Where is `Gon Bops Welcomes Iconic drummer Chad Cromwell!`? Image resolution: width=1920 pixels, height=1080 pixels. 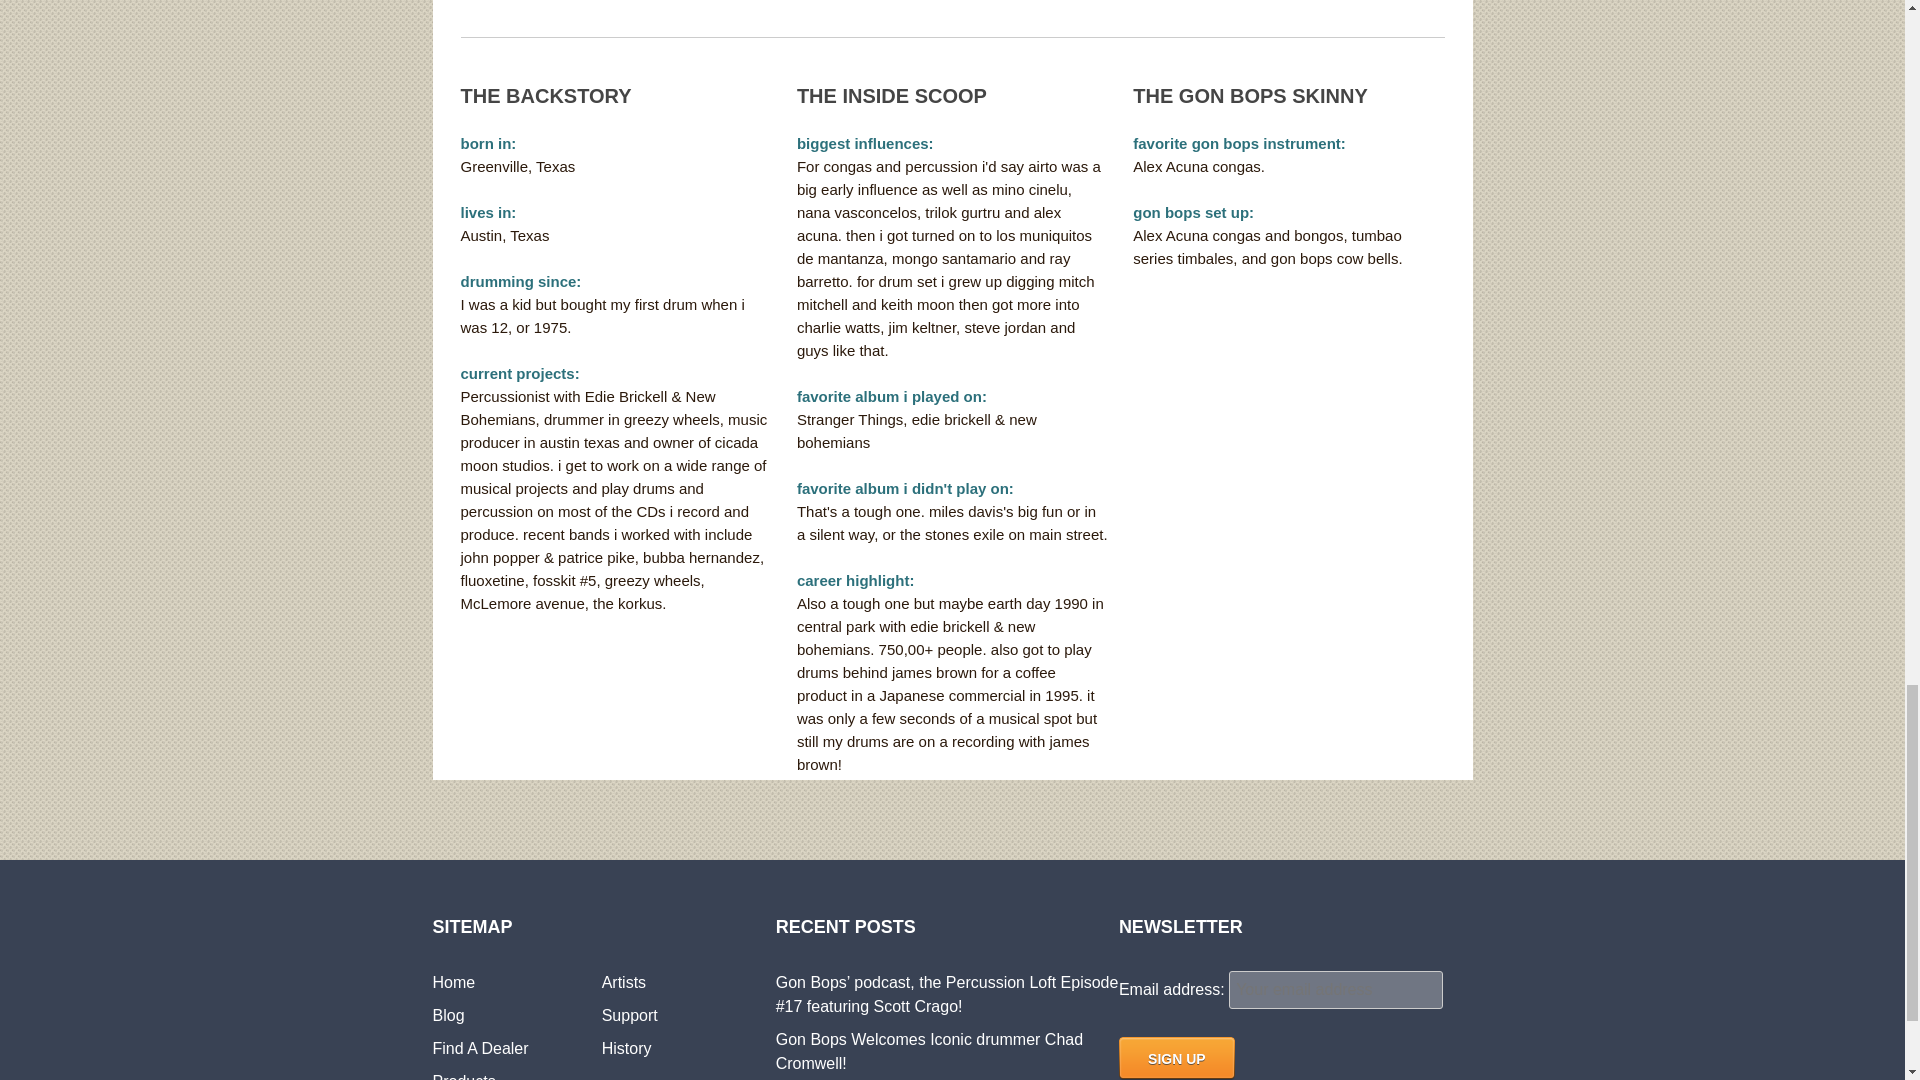 Gon Bops Welcomes Iconic drummer Chad Cromwell! is located at coordinates (928, 1052).